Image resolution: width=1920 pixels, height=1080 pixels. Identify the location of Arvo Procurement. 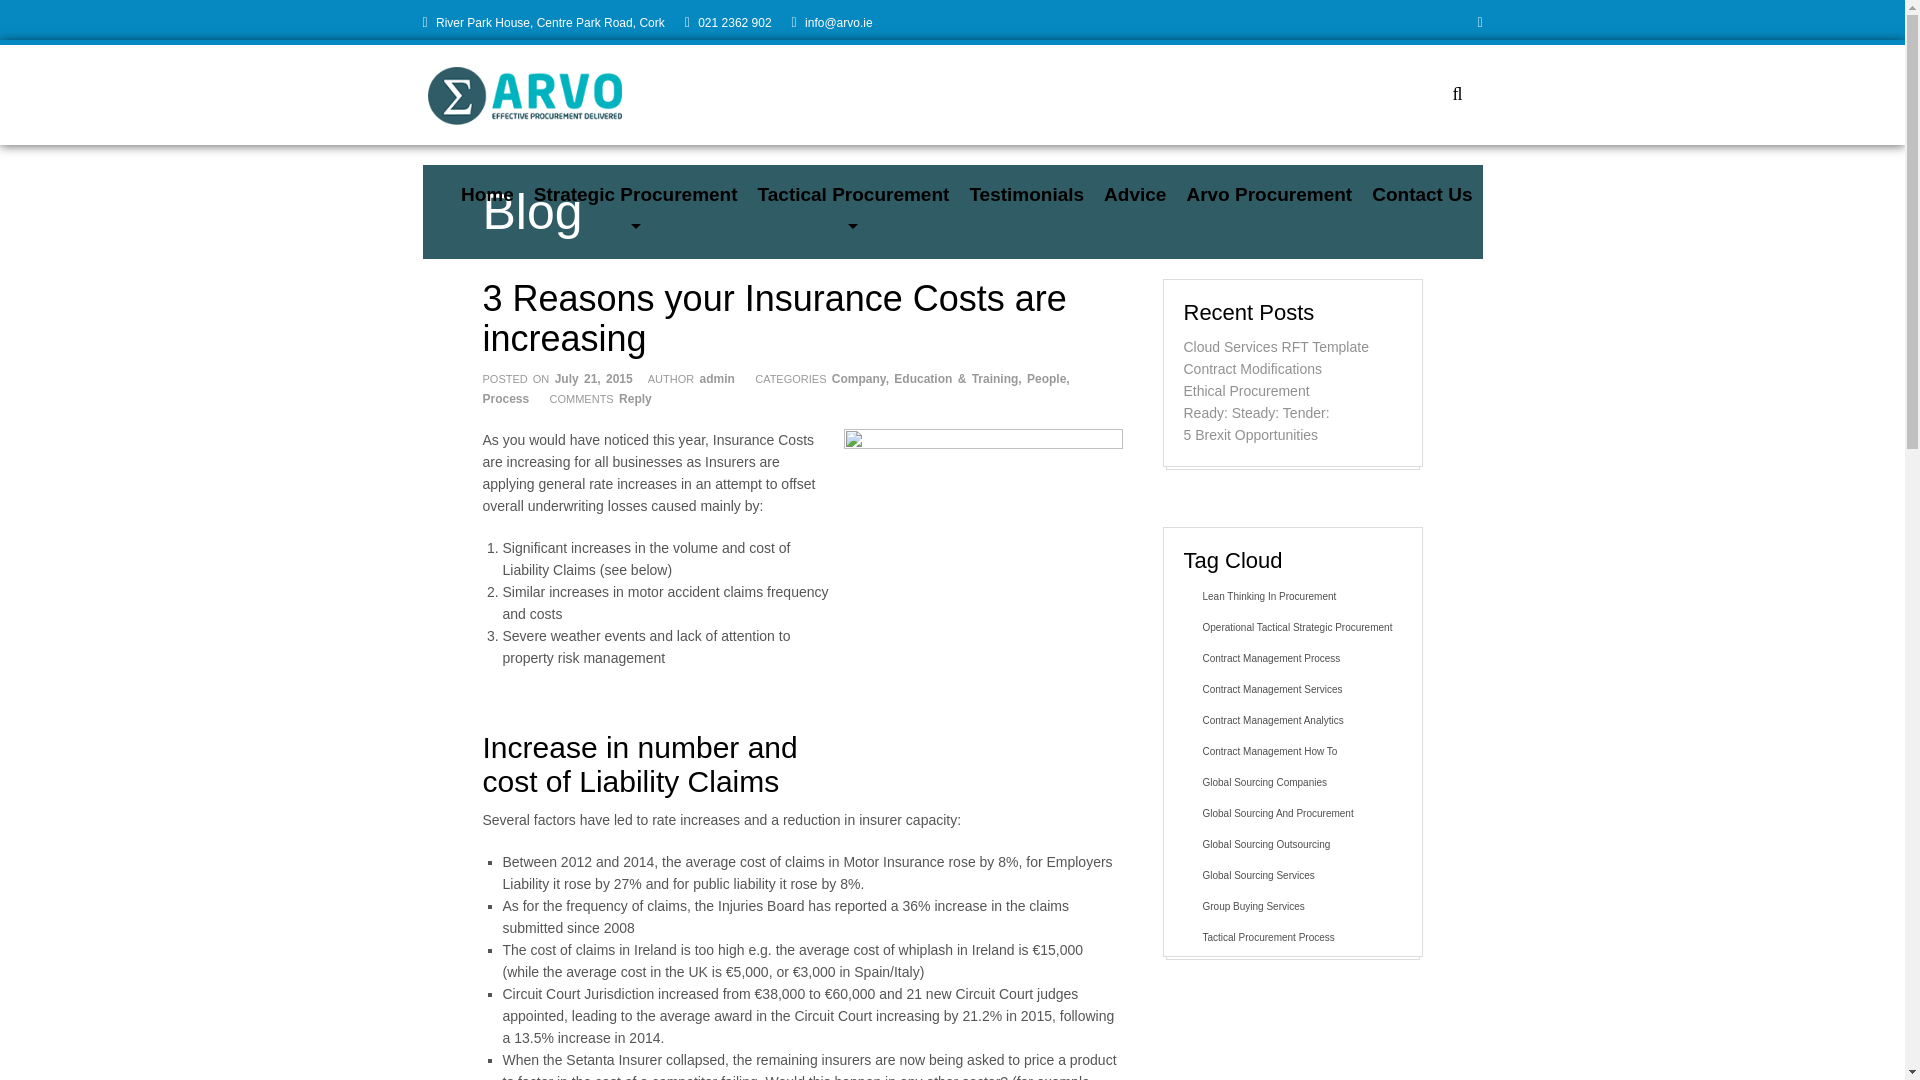
(1268, 194).